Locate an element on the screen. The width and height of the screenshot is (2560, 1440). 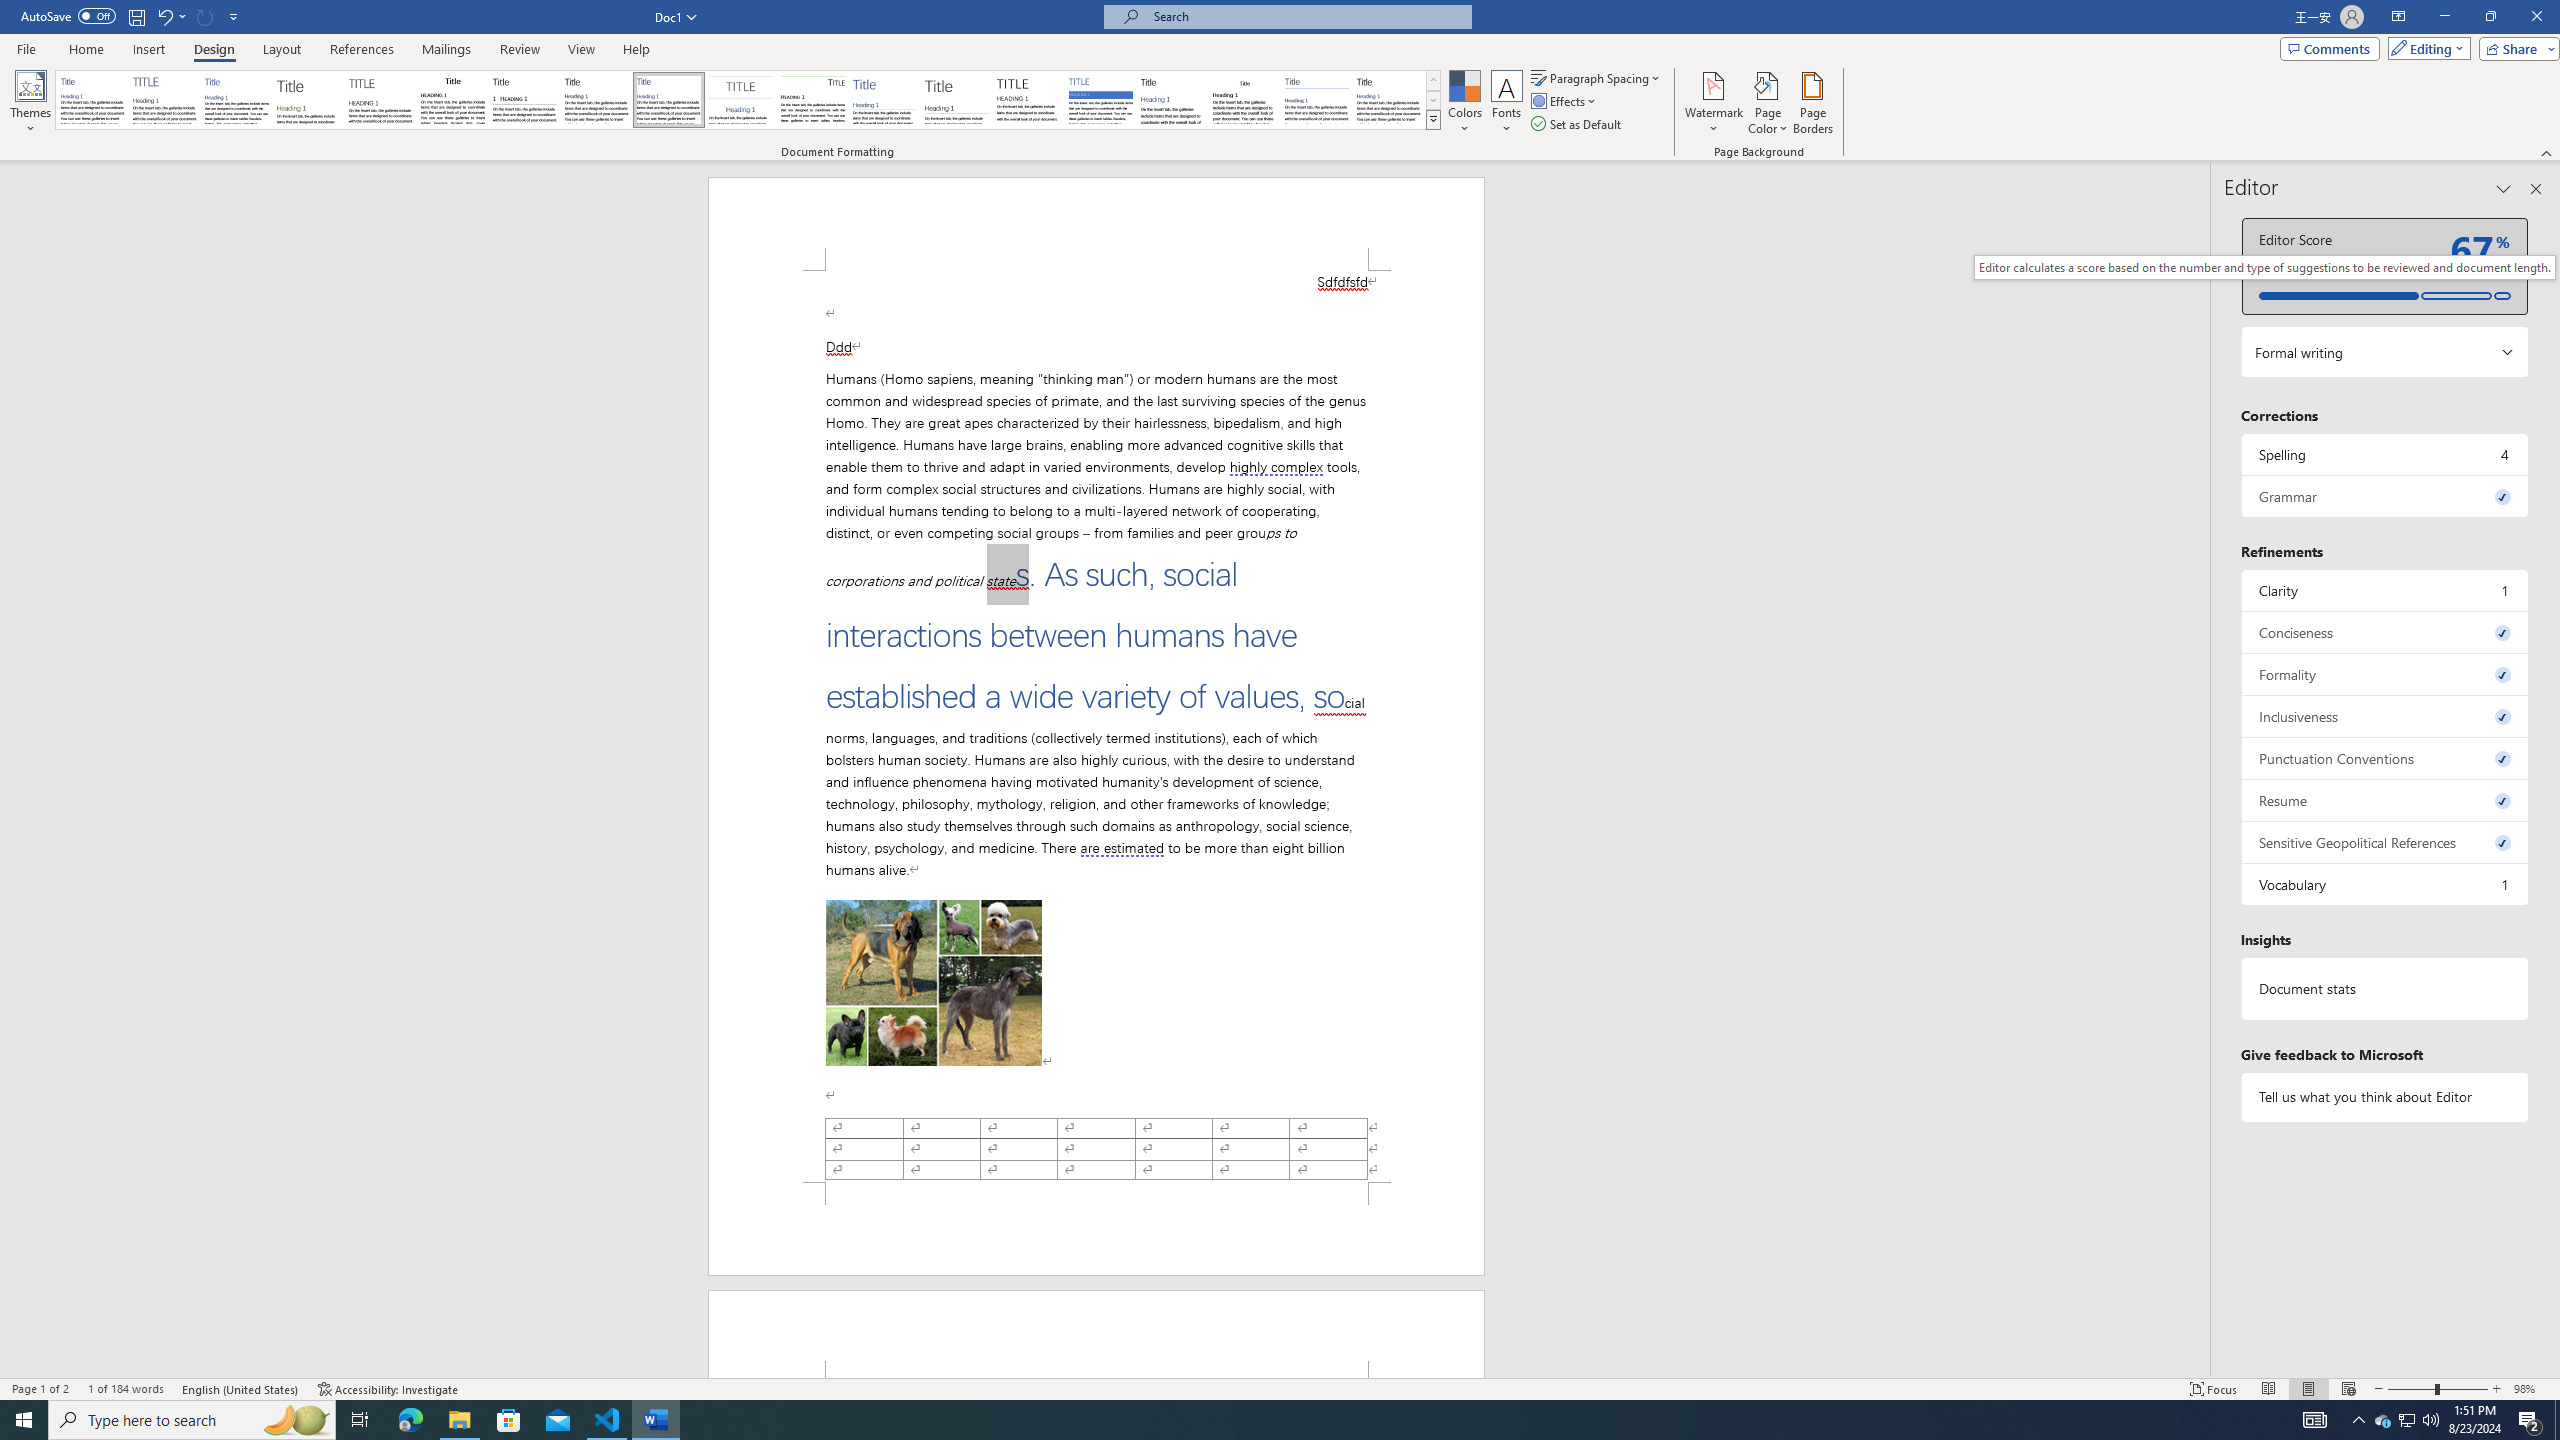
Spelling, 4 issues. Press space or enter to review items. is located at coordinates (2386, 454).